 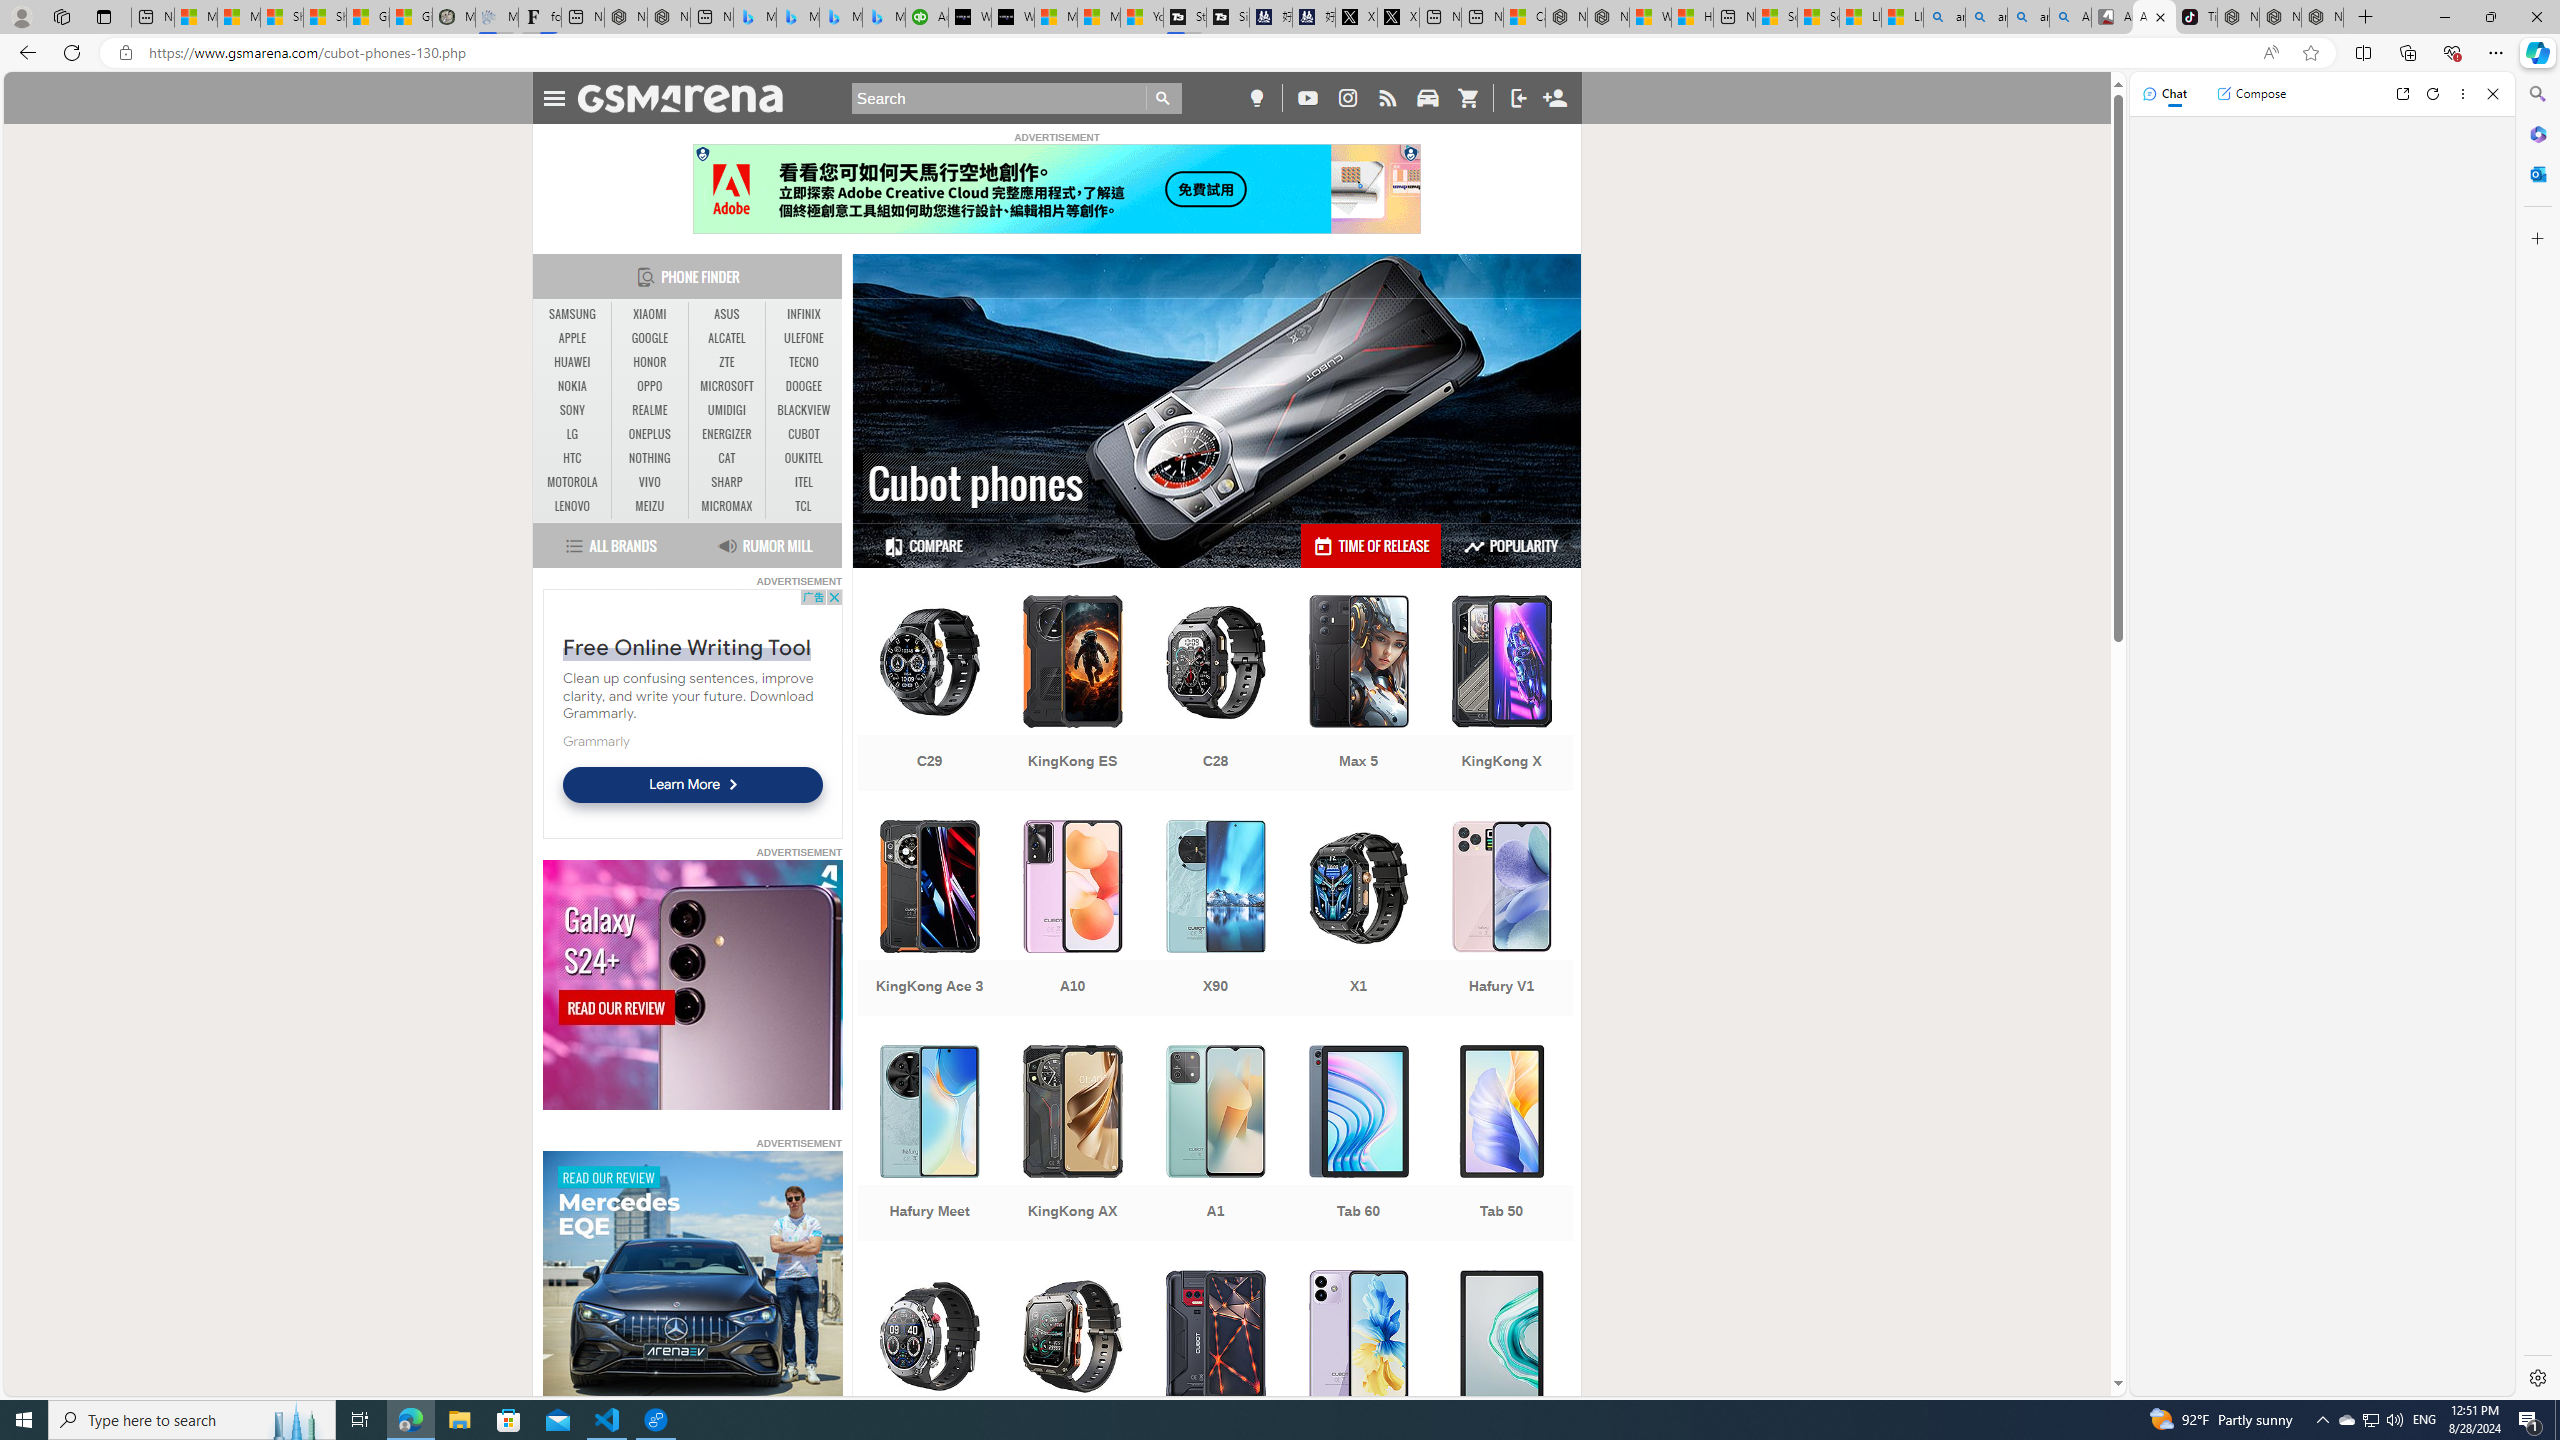 I want to click on Hafury Meet, so click(x=928, y=1145).